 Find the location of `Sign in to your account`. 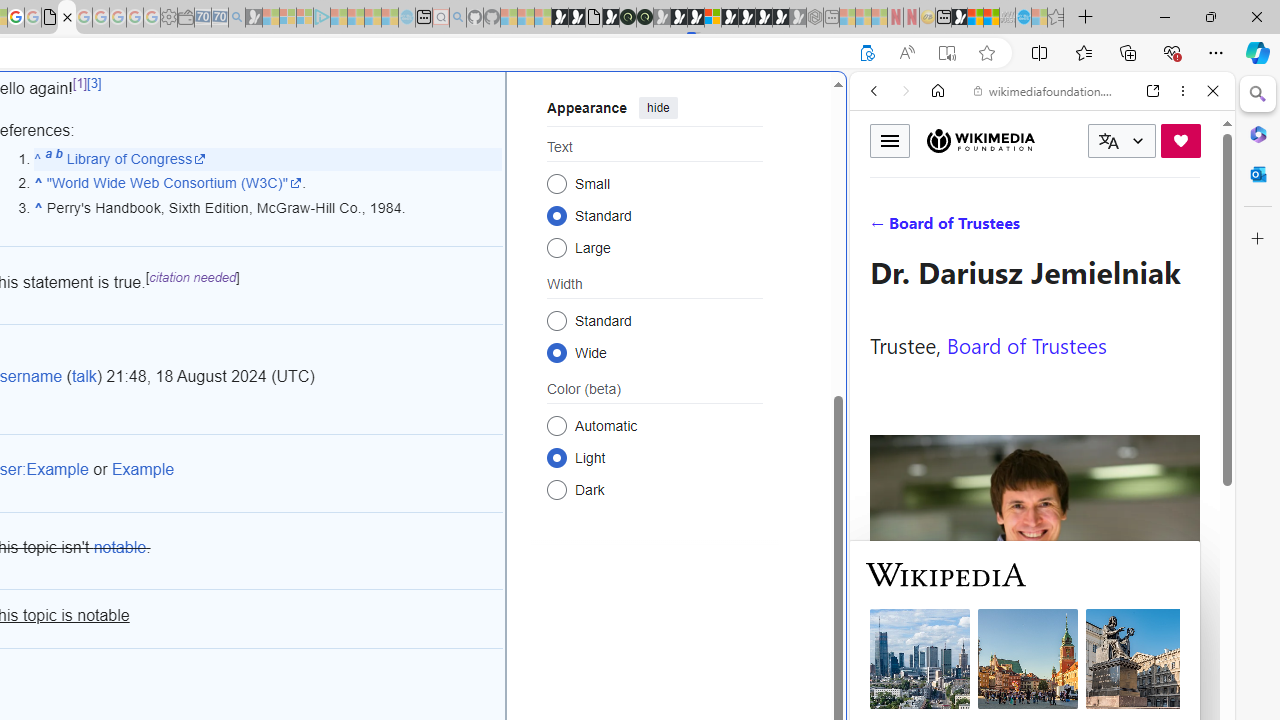

Sign in to your account is located at coordinates (712, 18).